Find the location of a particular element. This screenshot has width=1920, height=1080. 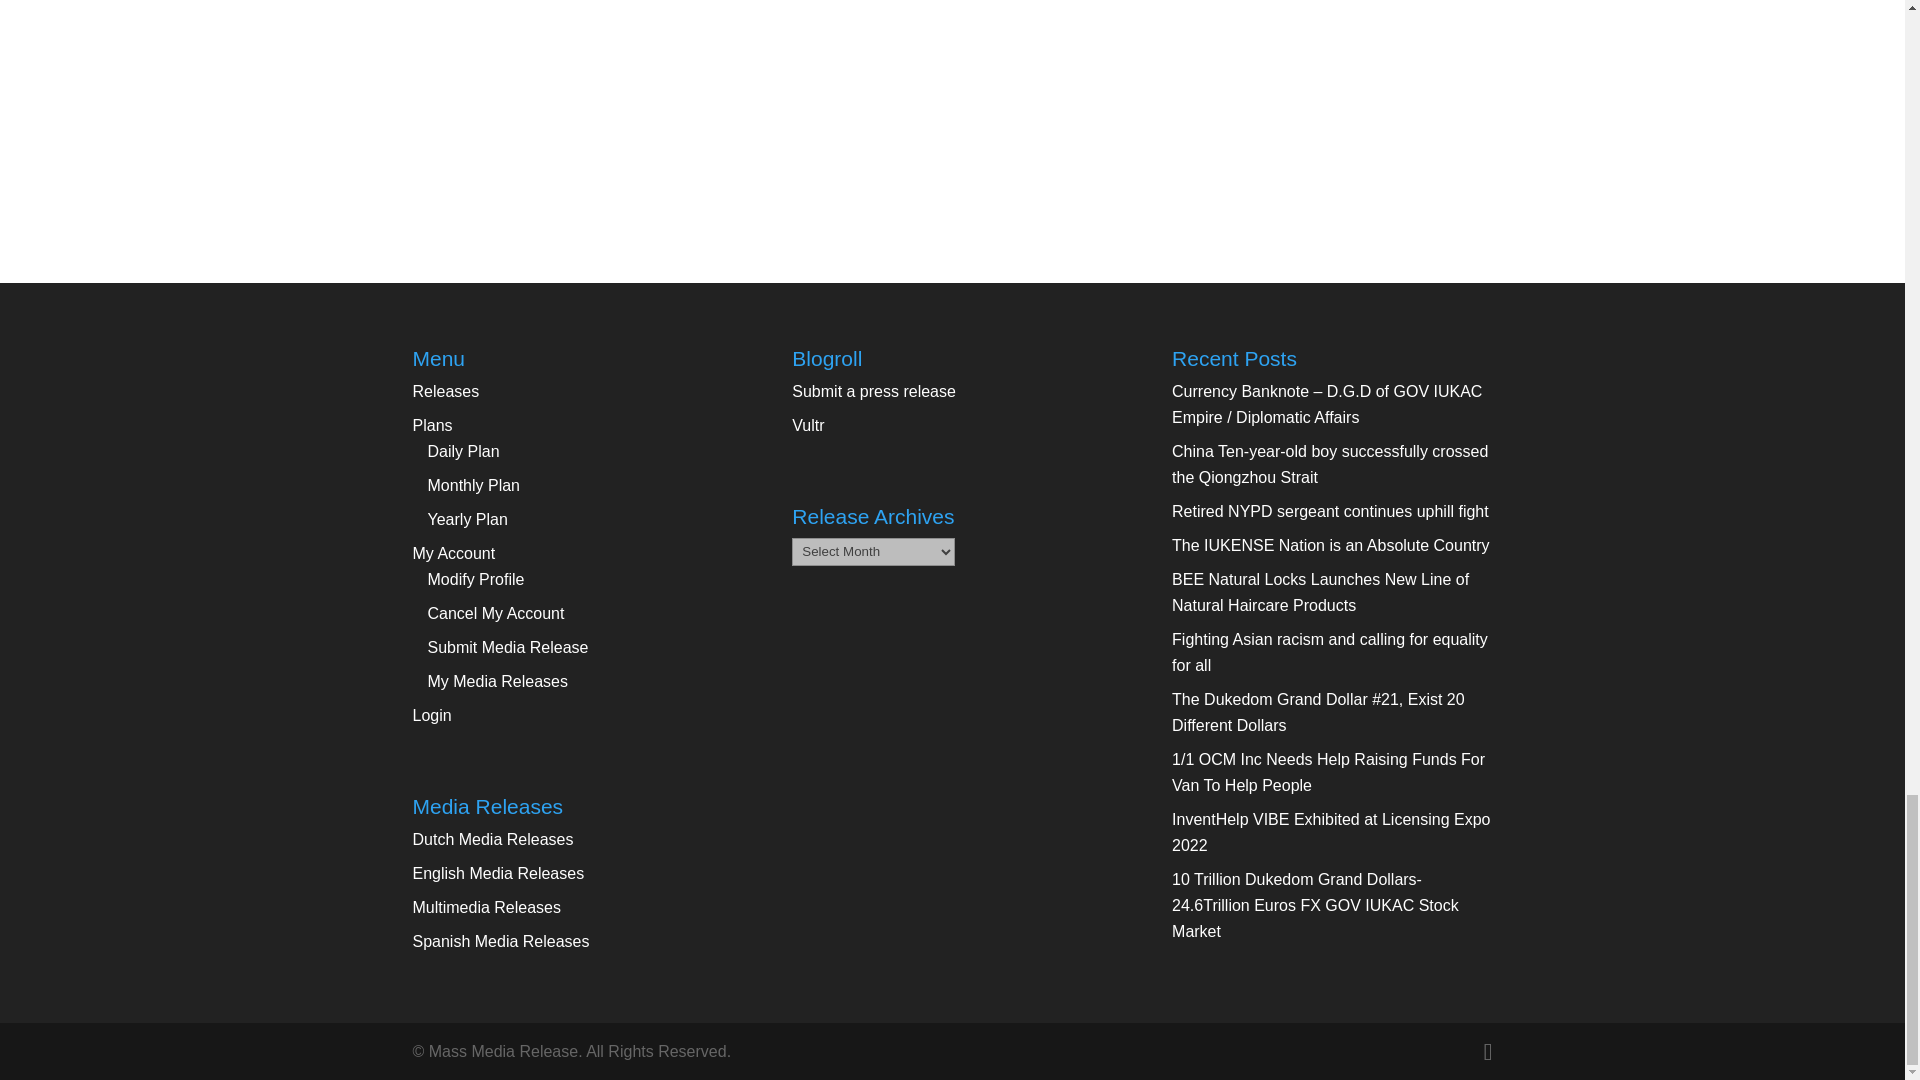

Cancel My Account is located at coordinates (496, 613).